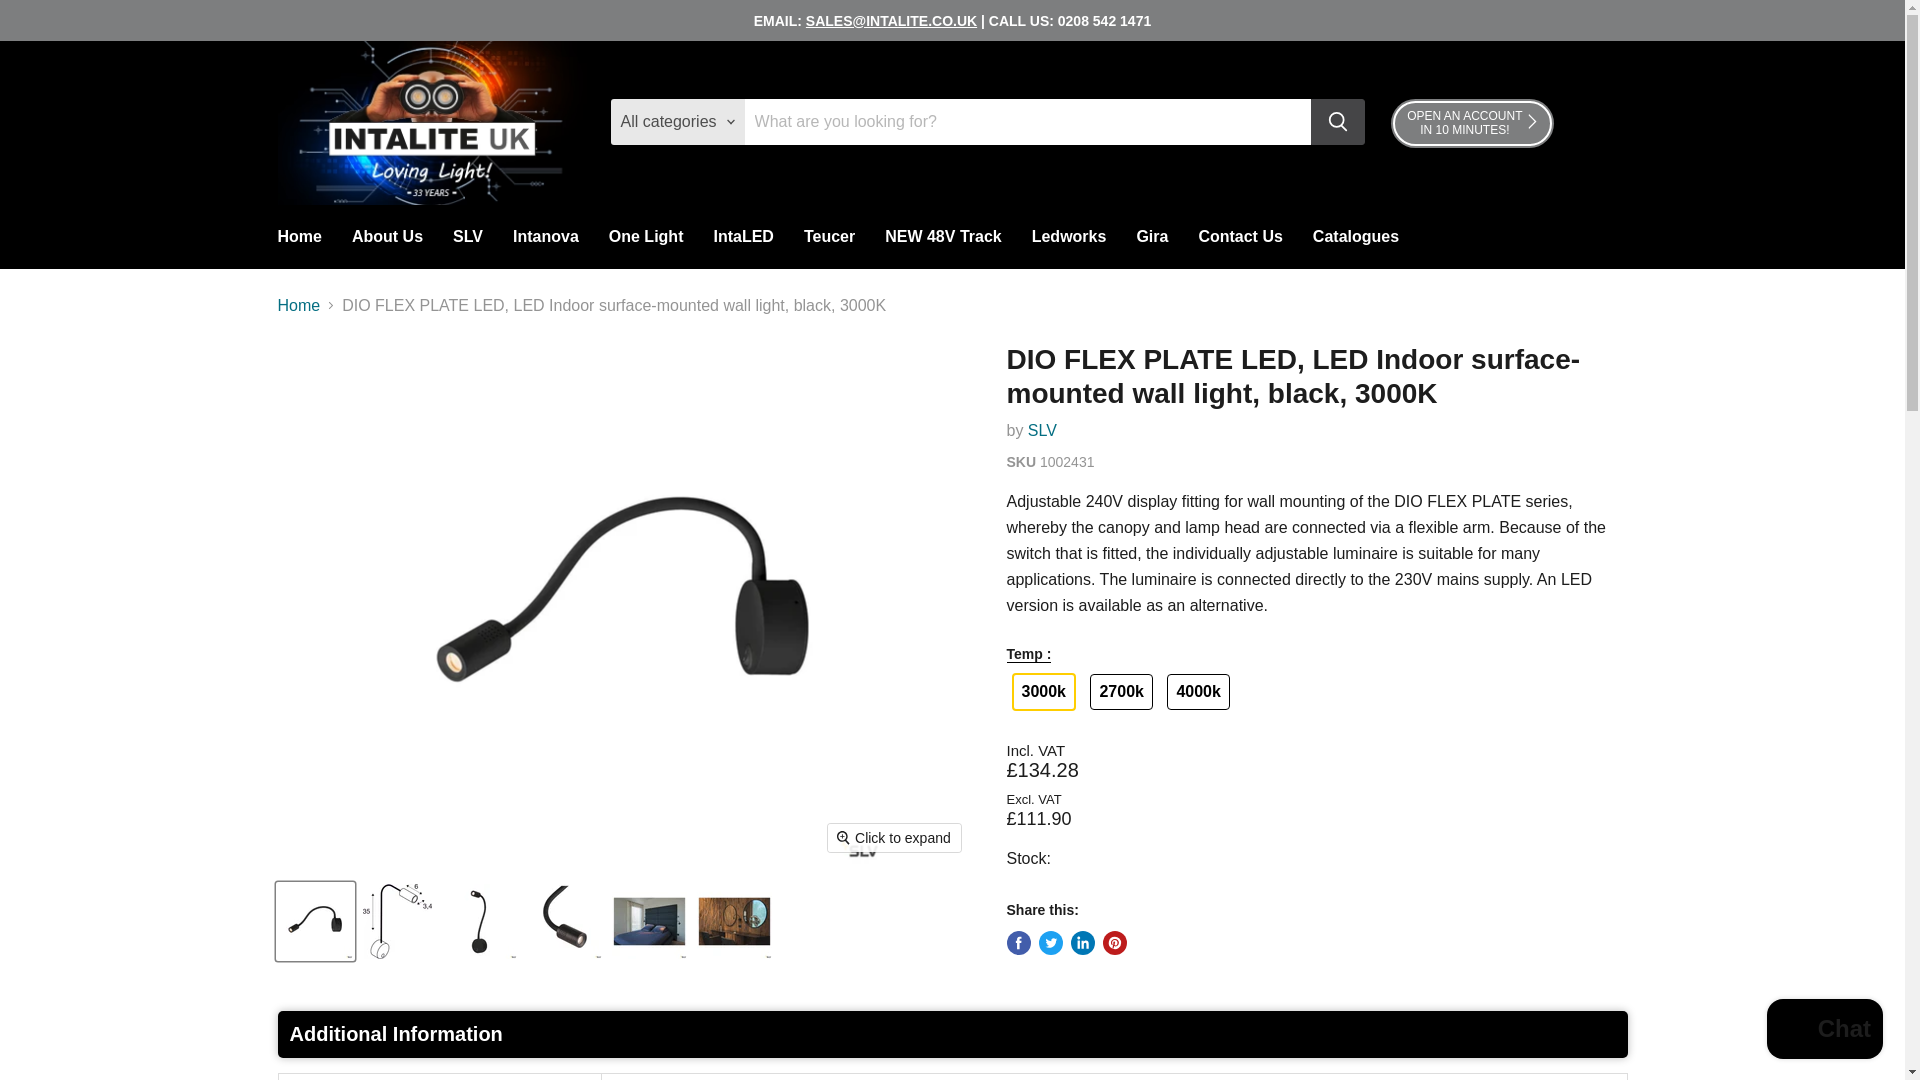 This screenshot has width=1920, height=1080. What do you see at coordinates (298, 237) in the screenshot?
I see `NEW 48V Track` at bounding box center [298, 237].